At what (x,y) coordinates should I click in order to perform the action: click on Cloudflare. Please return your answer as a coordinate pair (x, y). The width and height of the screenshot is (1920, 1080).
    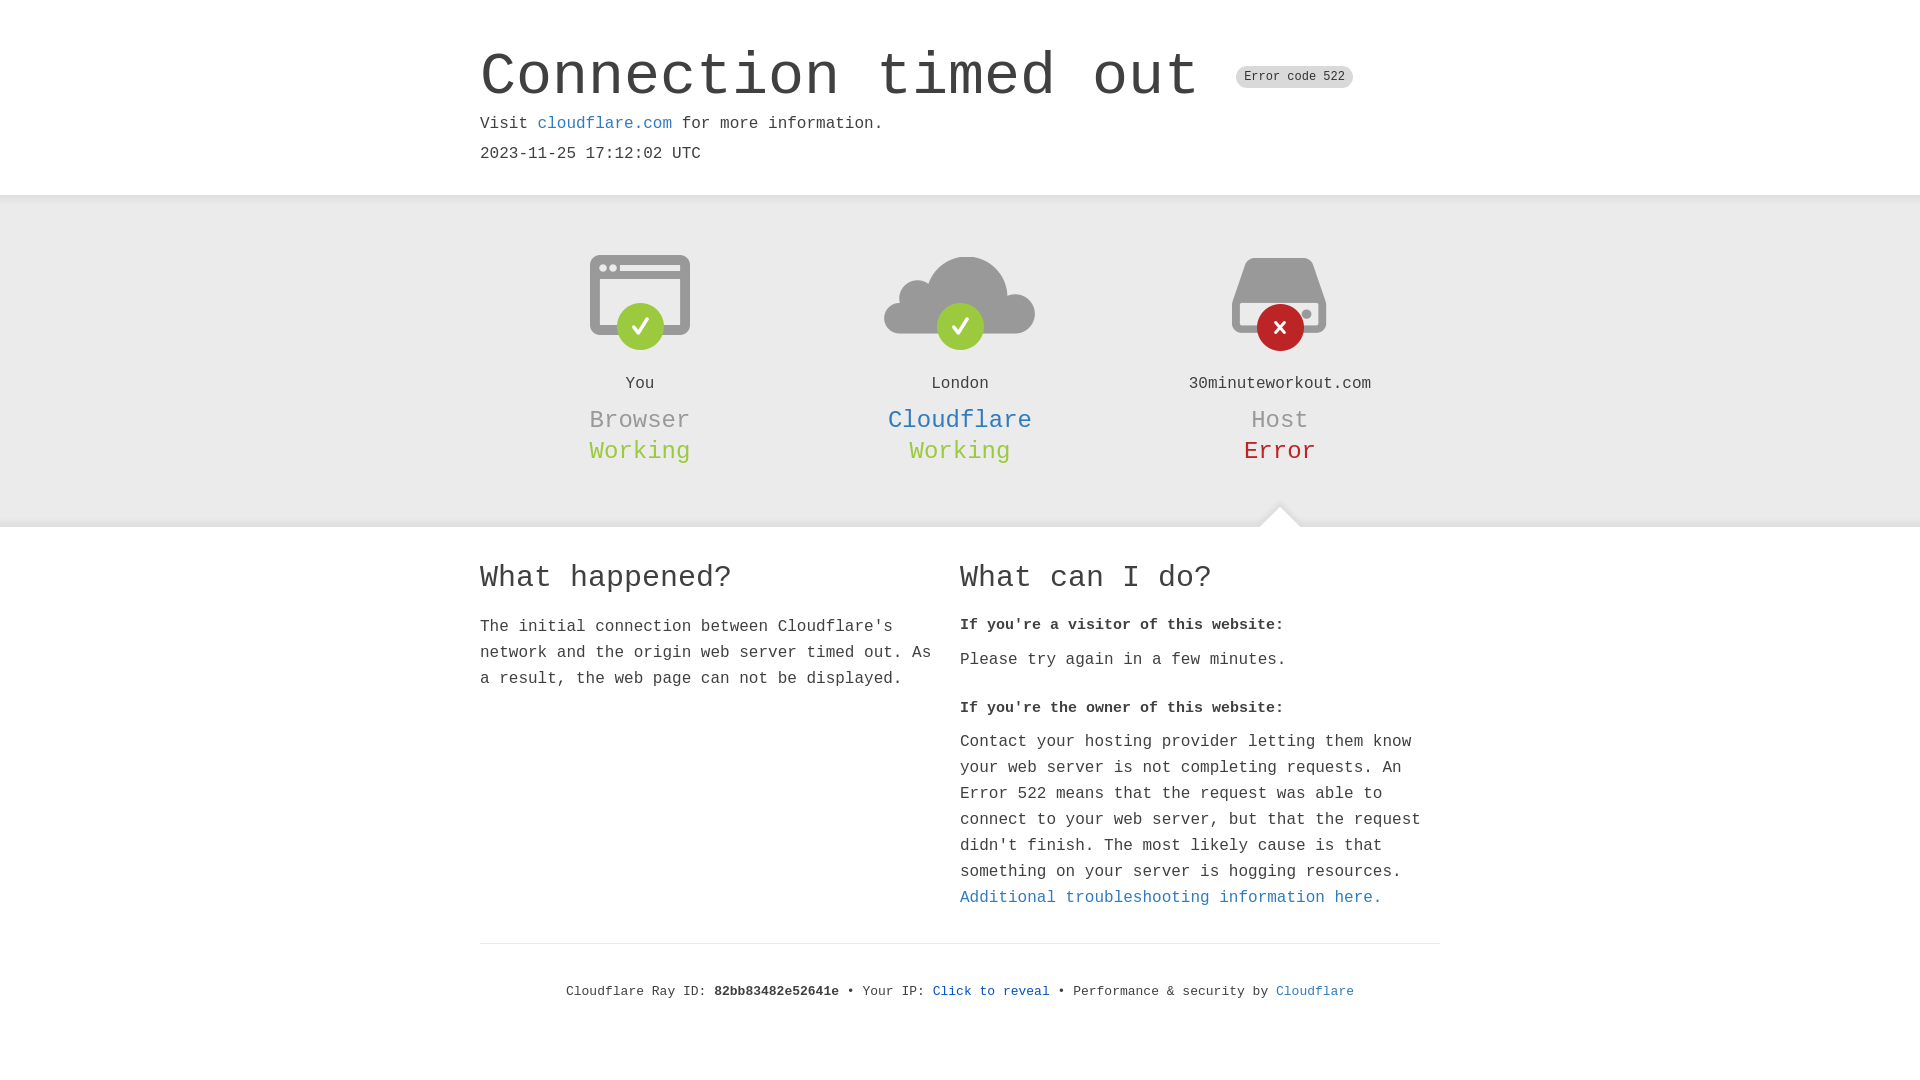
    Looking at the image, I should click on (1315, 992).